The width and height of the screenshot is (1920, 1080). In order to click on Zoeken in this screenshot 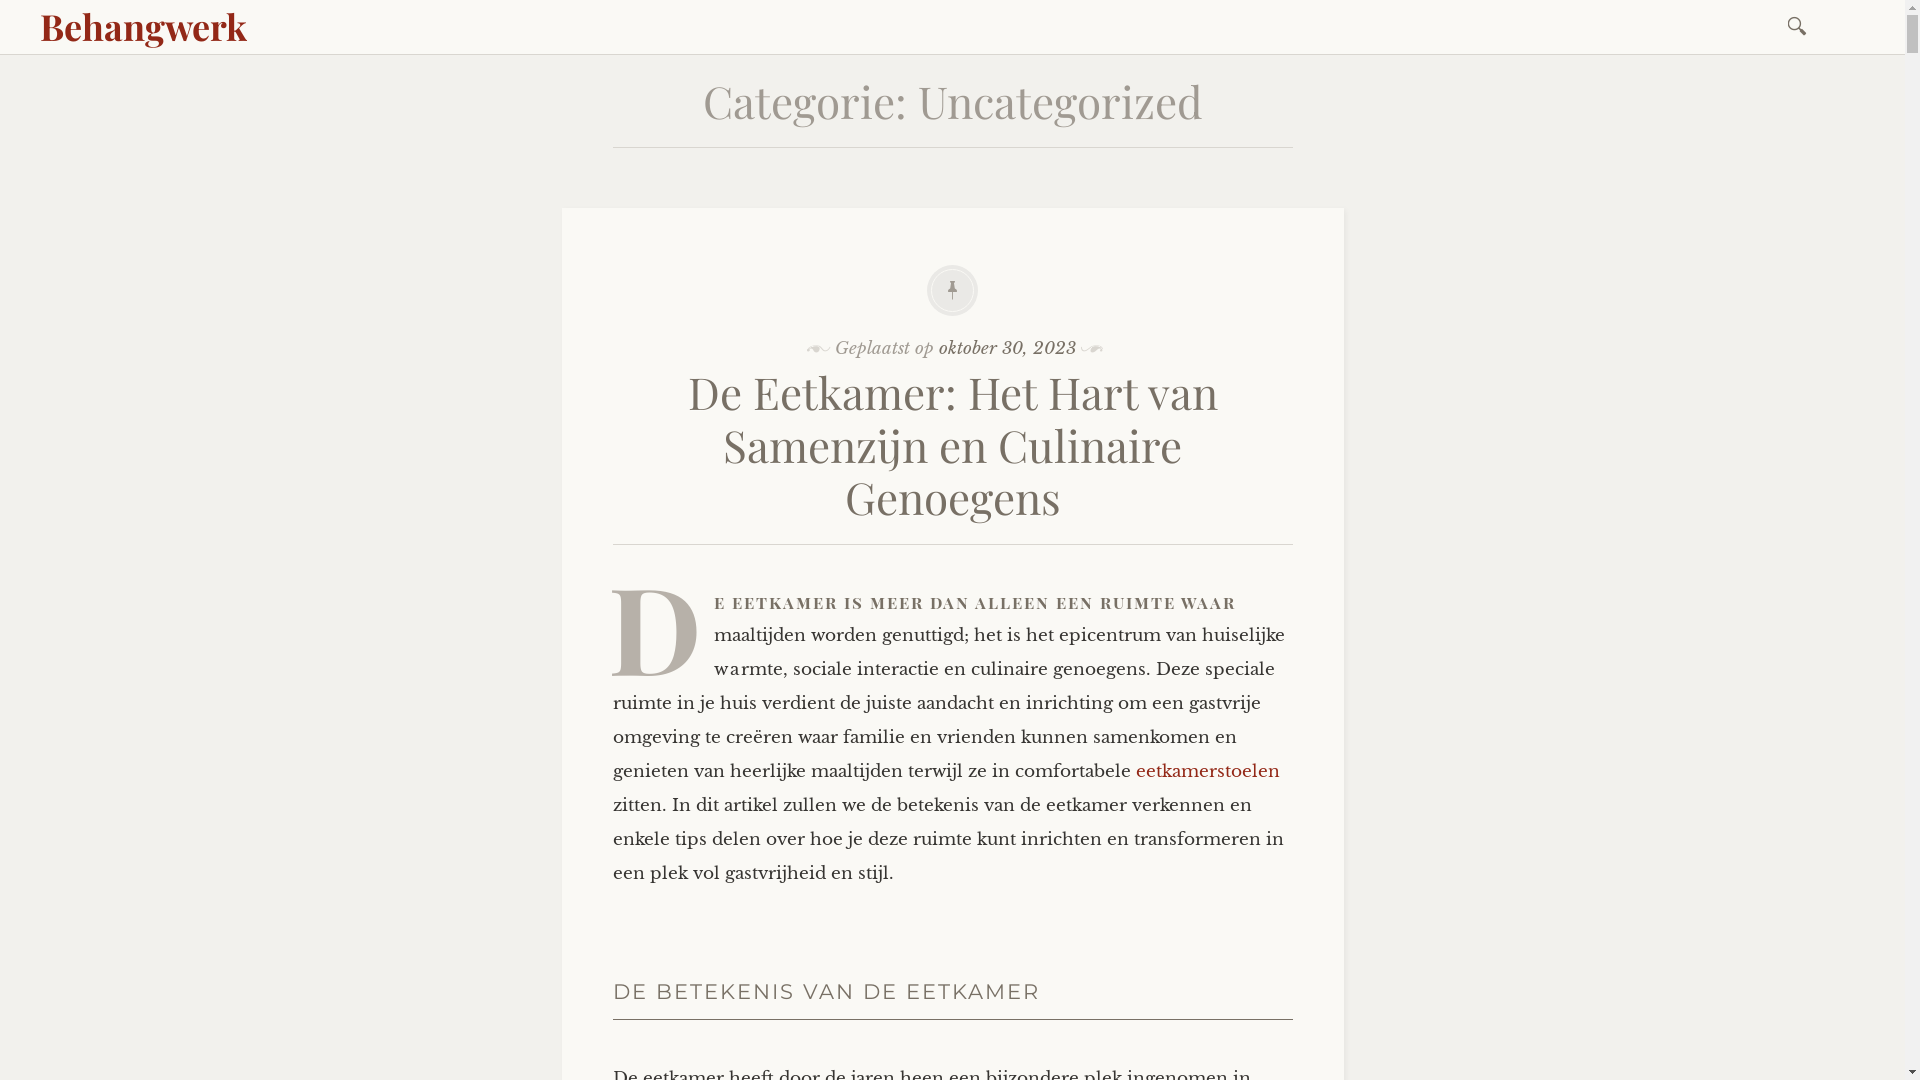, I will do `click(15, 12)`.